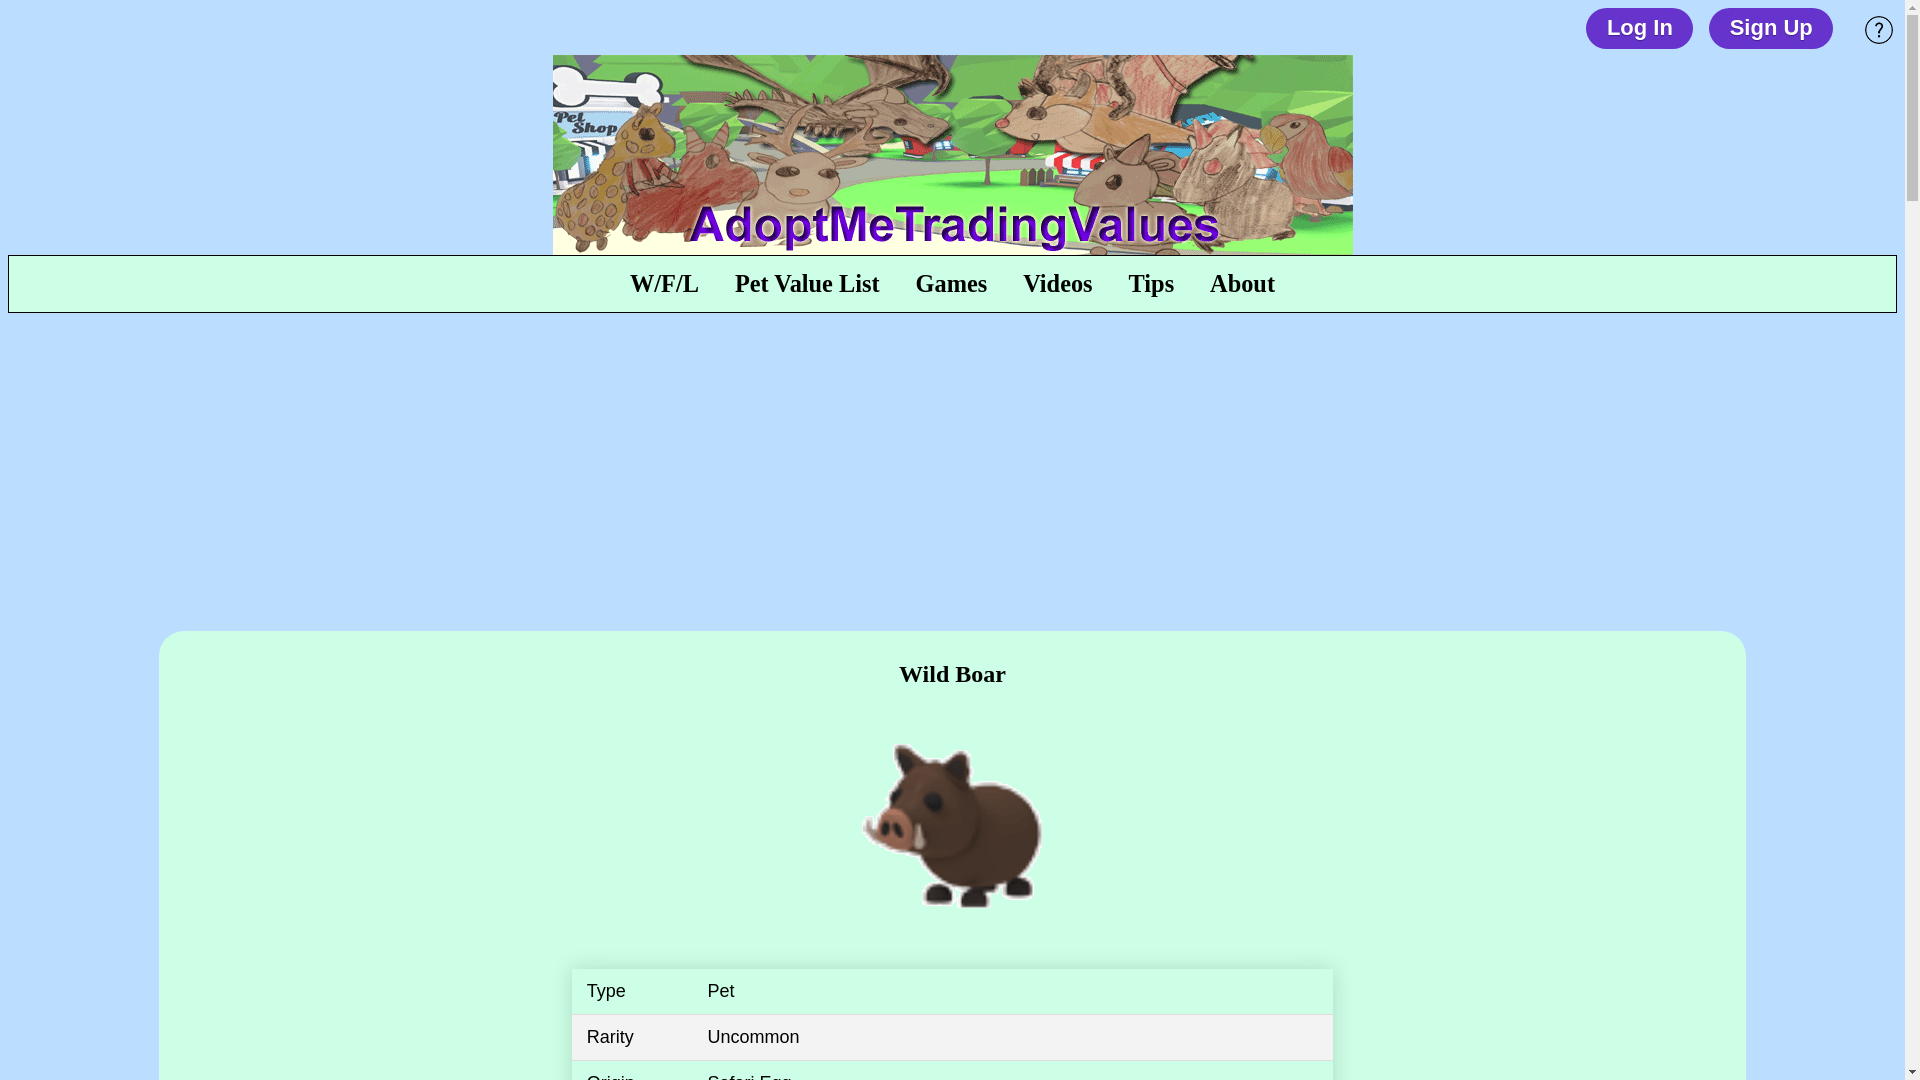  I want to click on Log In, so click(1639, 28).